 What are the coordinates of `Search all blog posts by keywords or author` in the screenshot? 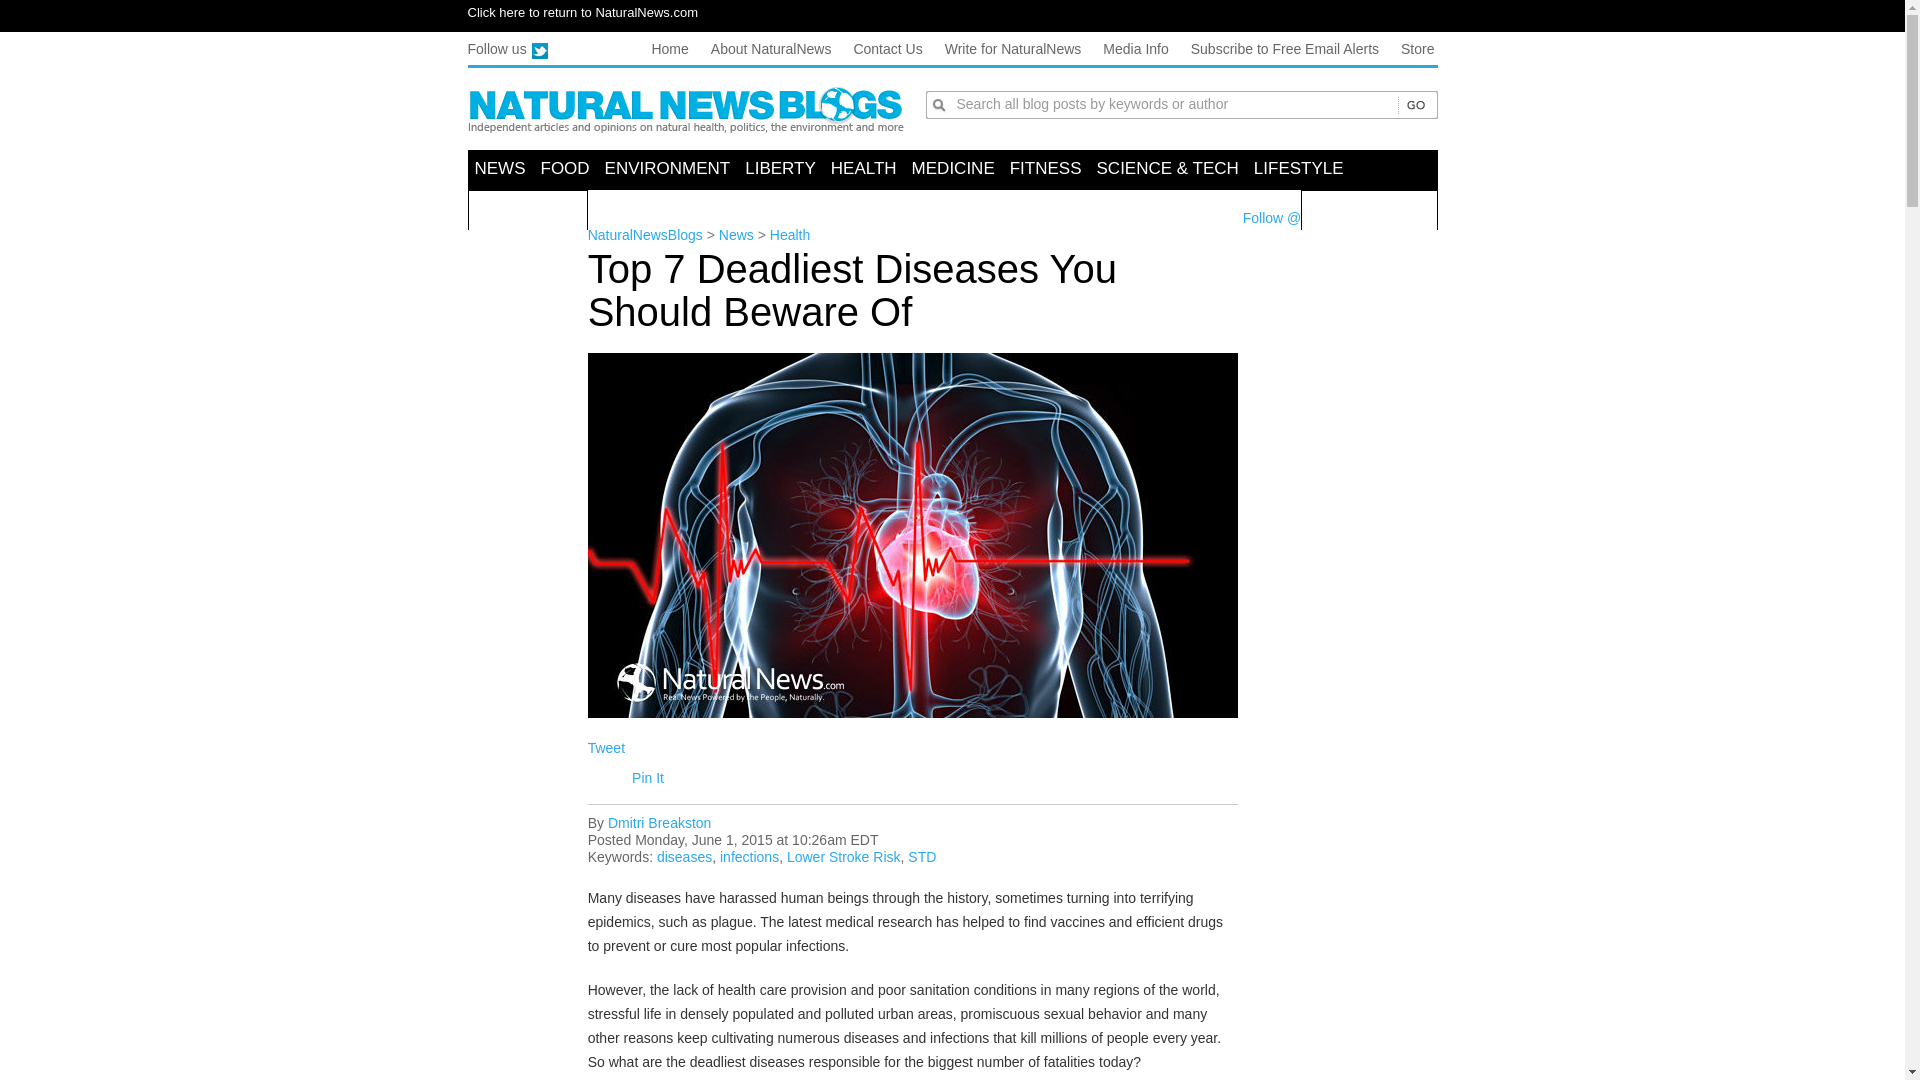 It's located at (1176, 103).